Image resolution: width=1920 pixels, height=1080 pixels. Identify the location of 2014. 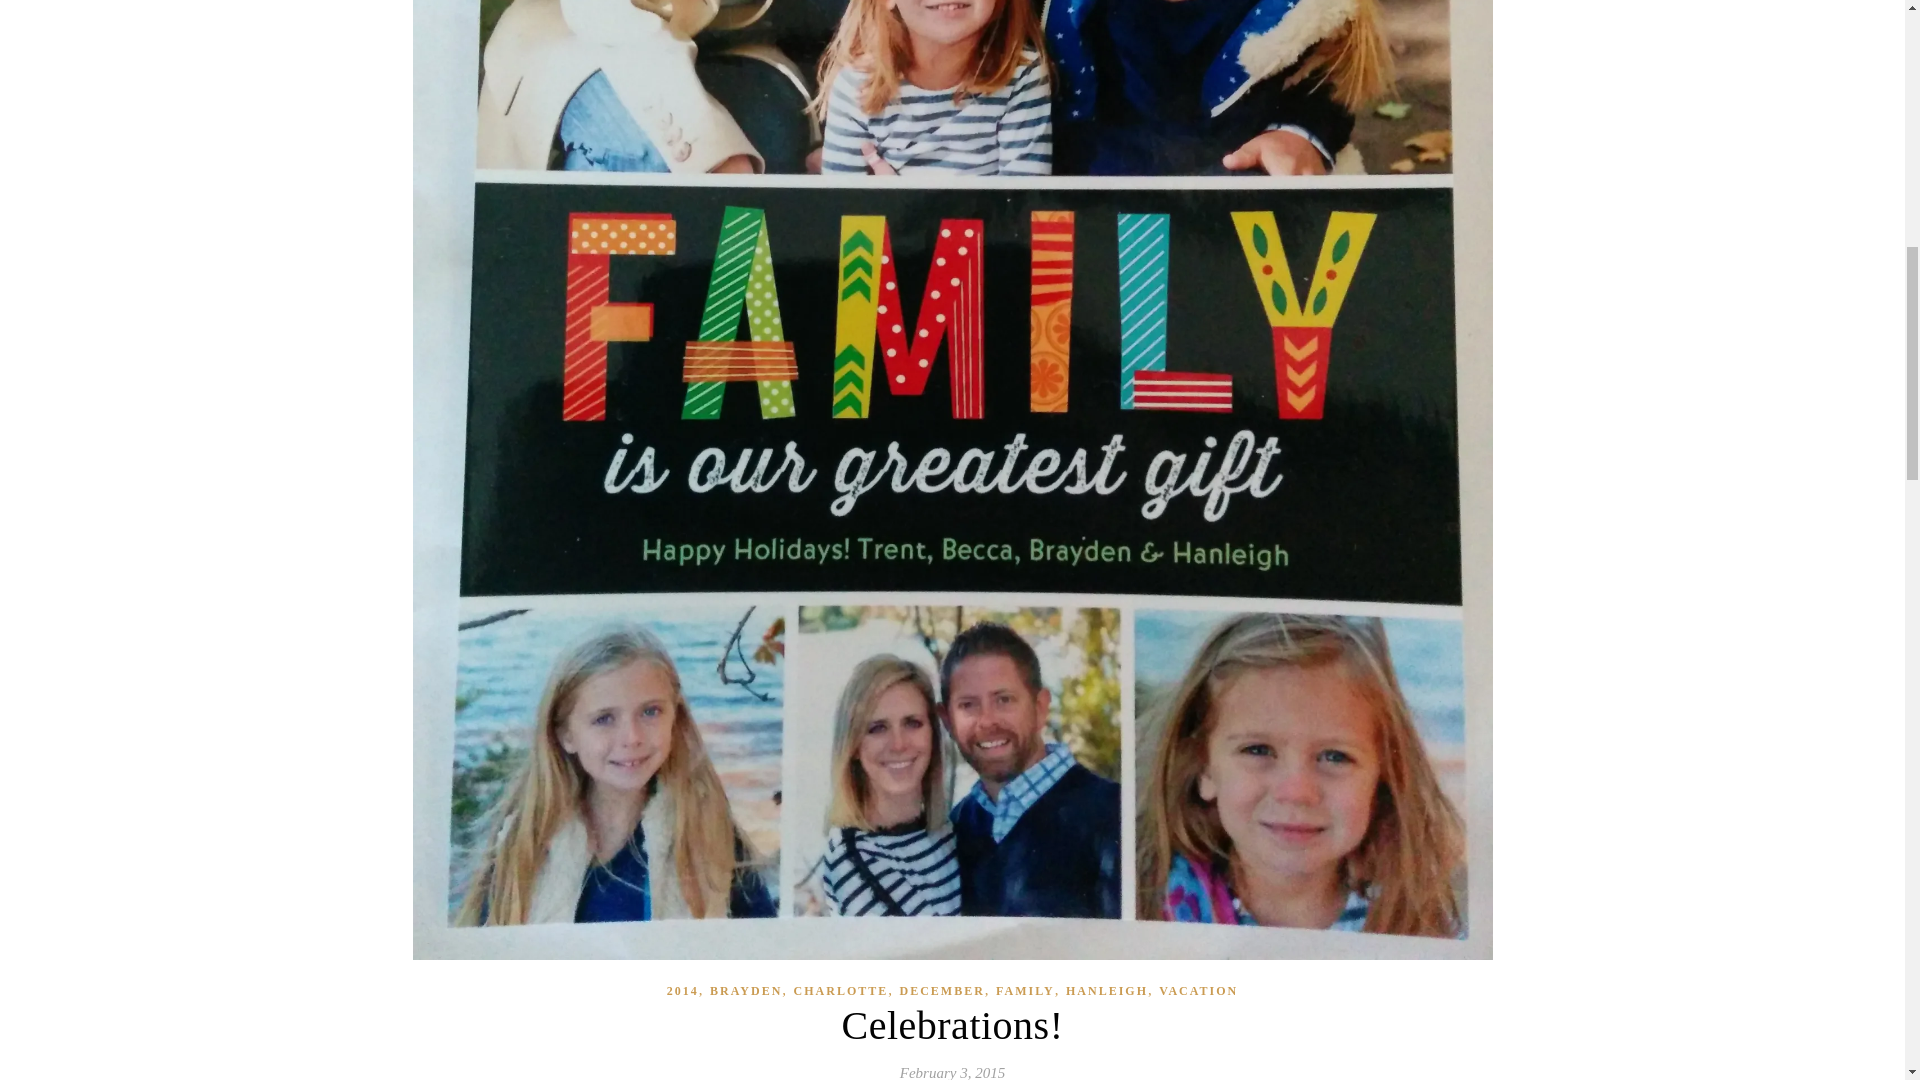
(682, 991).